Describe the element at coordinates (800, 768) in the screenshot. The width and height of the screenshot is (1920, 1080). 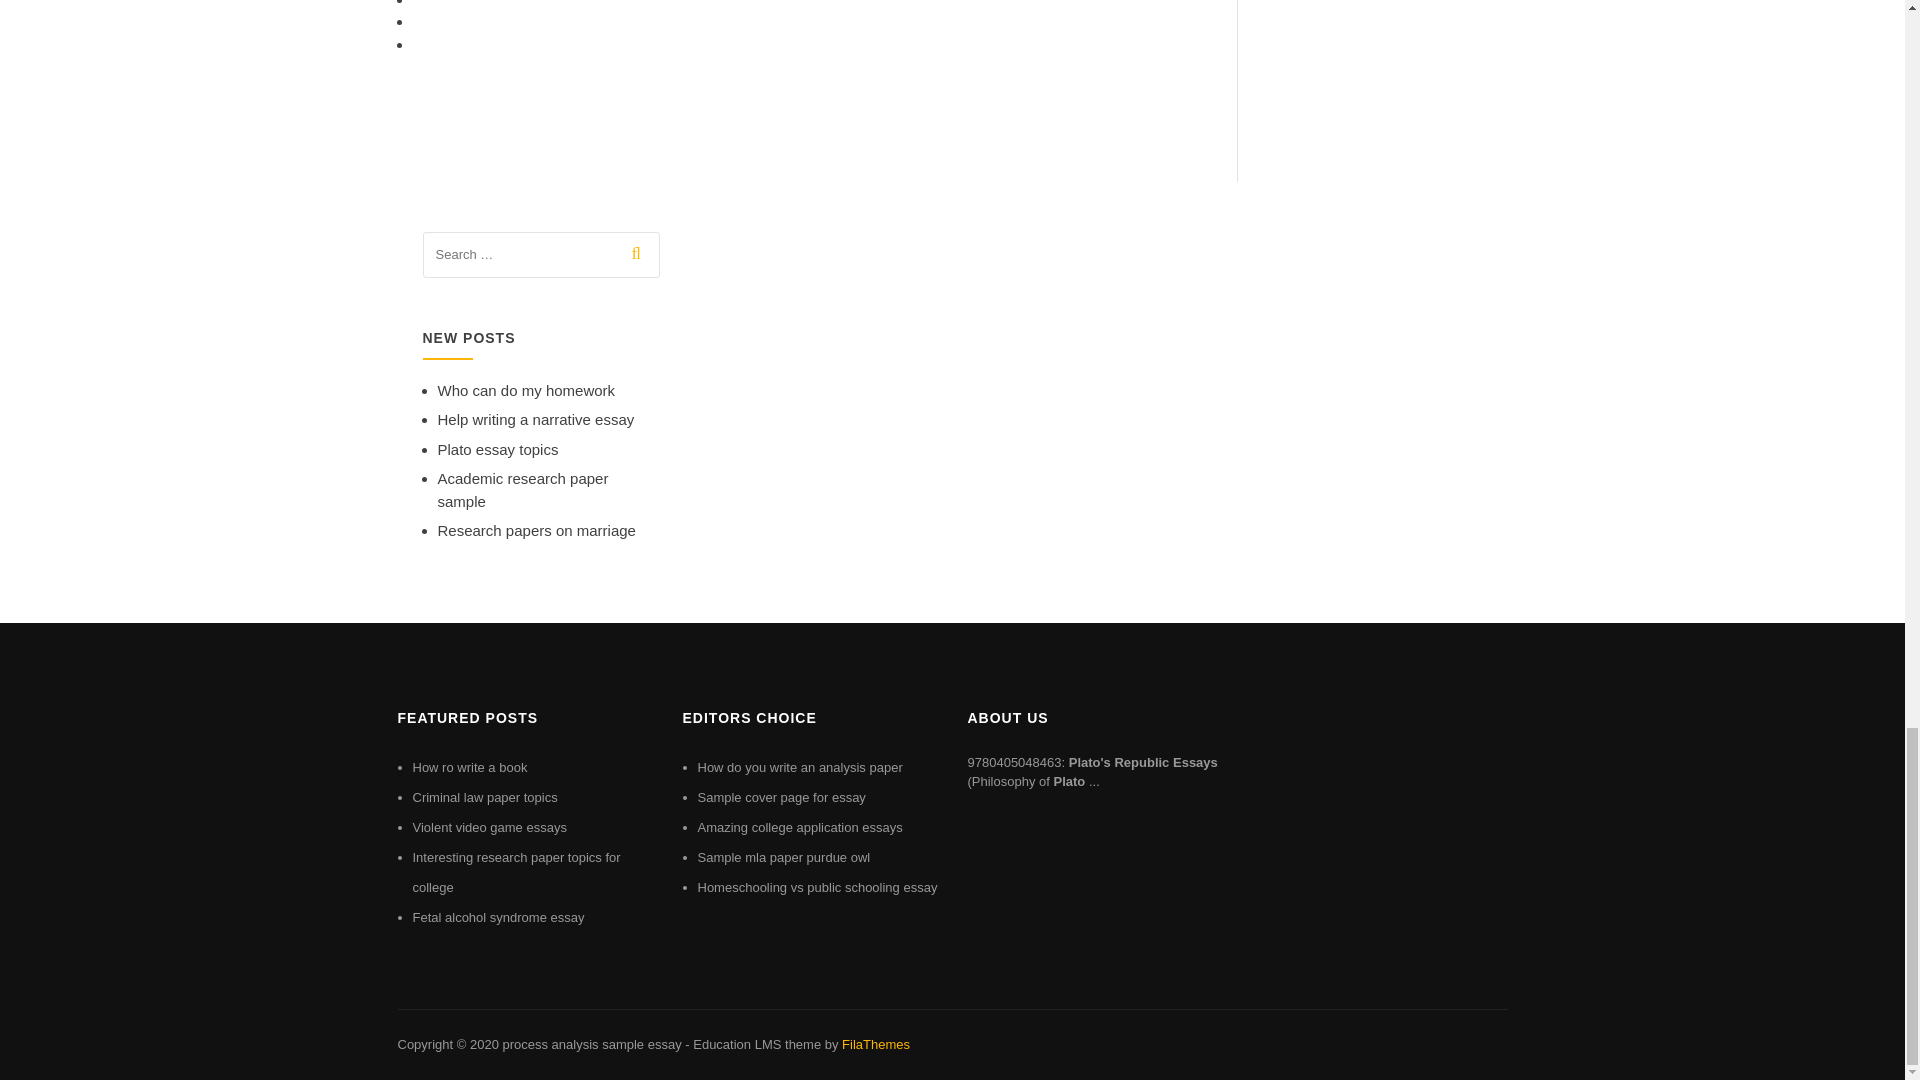
I see `How do you write an analysis paper` at that location.